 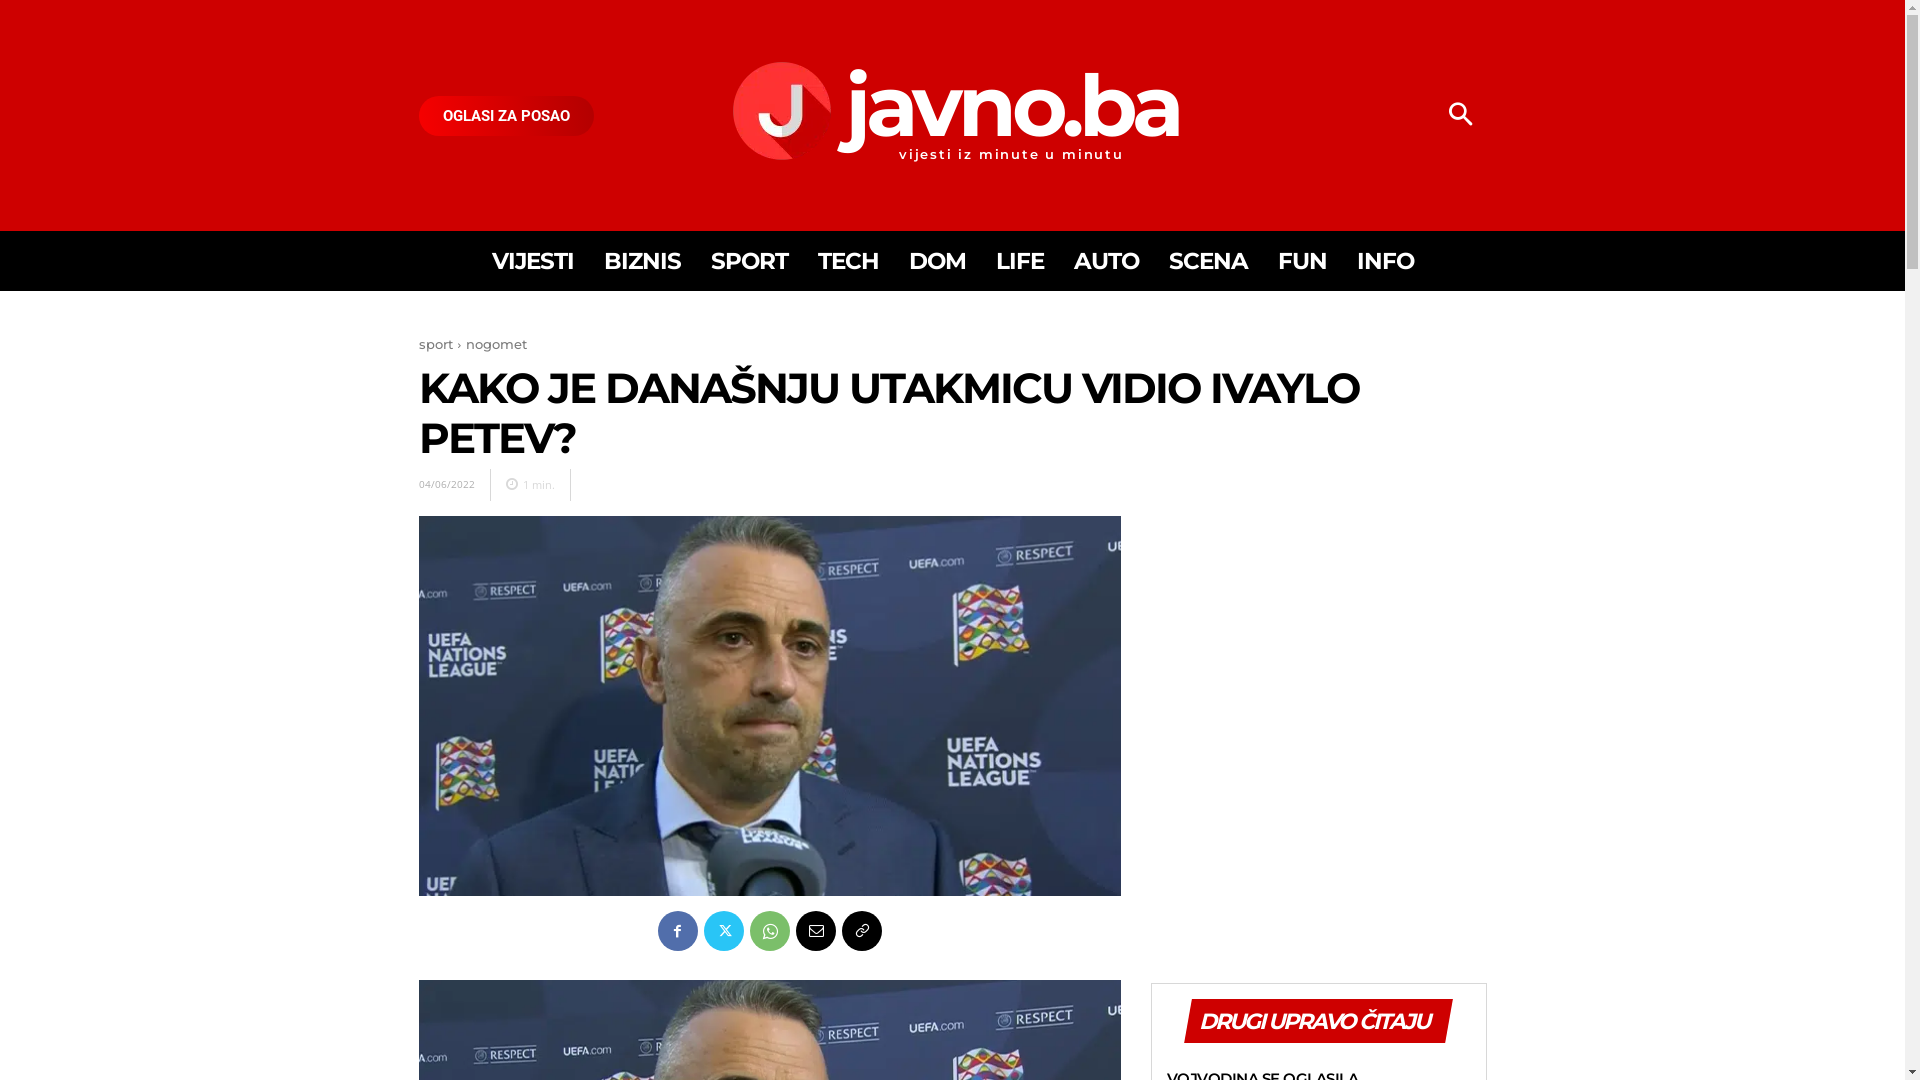 I want to click on INFO, so click(x=1384, y=261).